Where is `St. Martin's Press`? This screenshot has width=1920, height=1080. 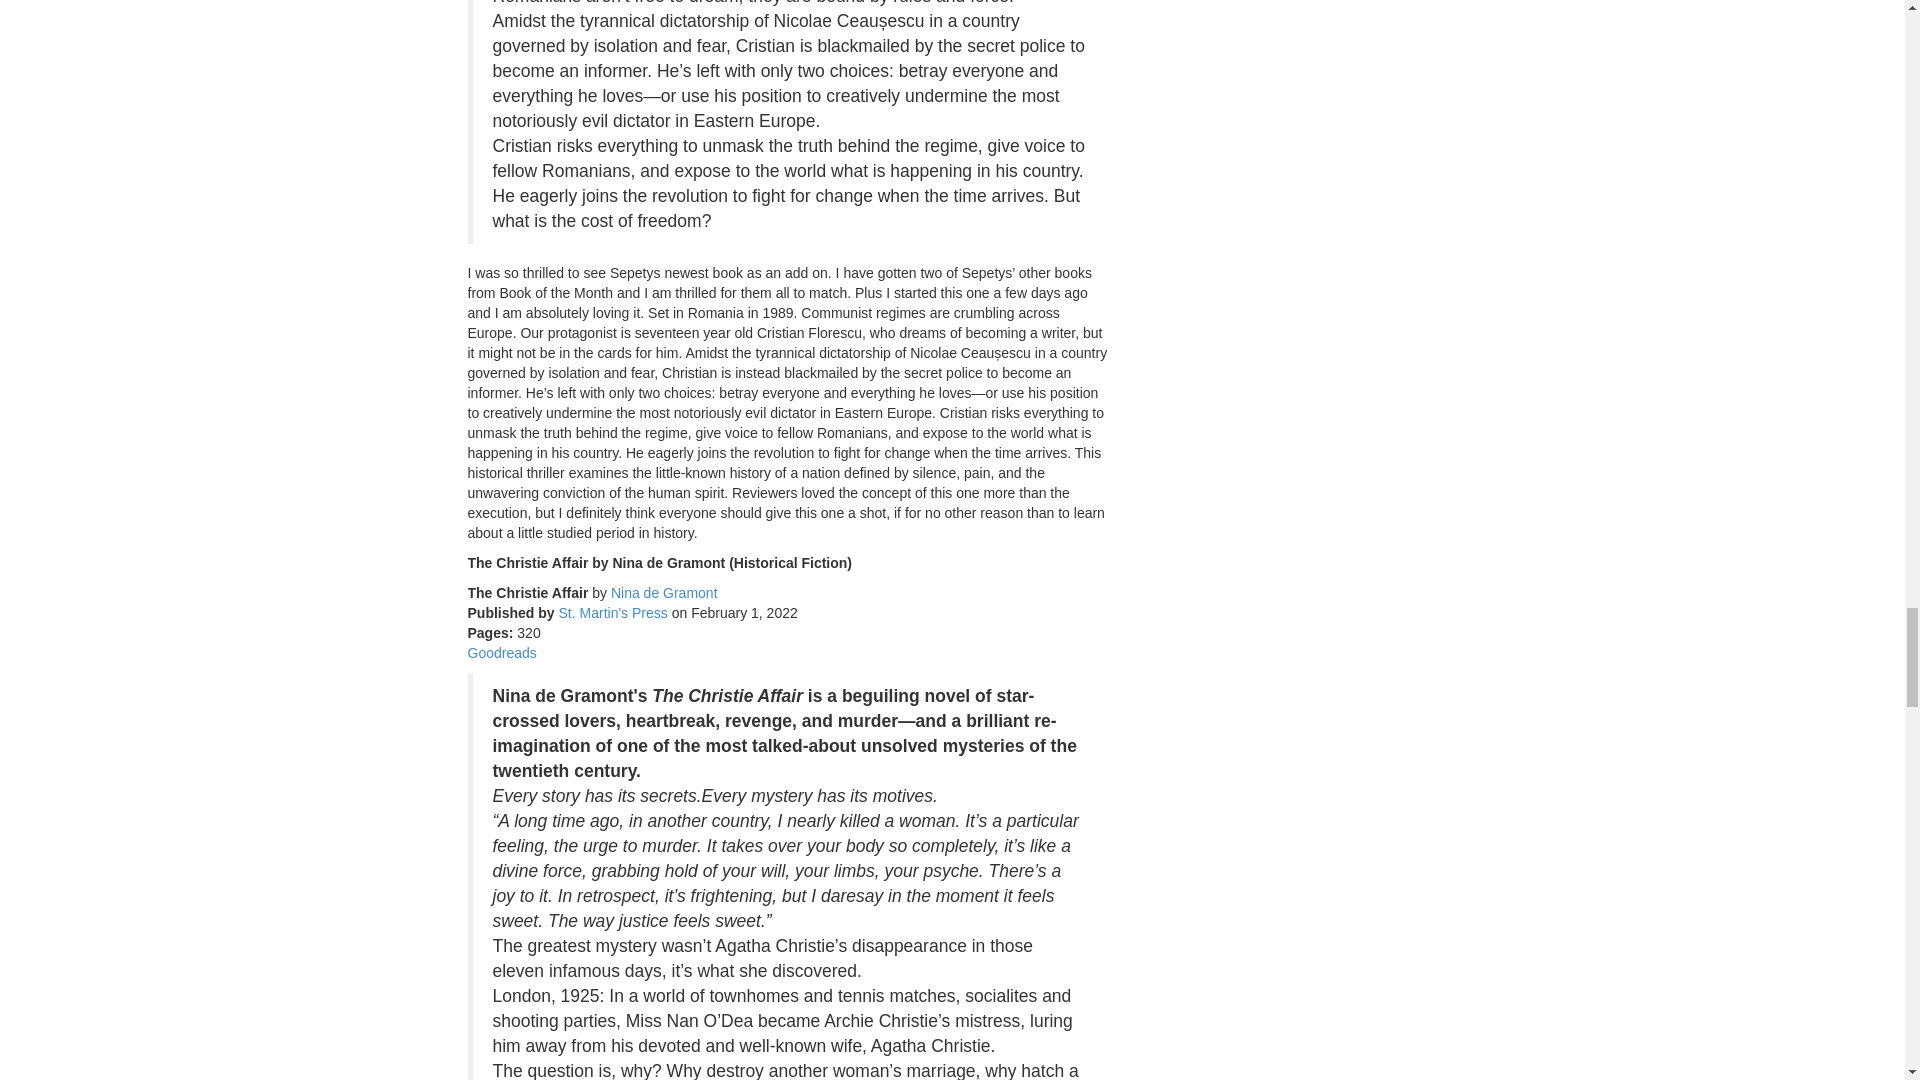
St. Martin's Press is located at coordinates (613, 612).